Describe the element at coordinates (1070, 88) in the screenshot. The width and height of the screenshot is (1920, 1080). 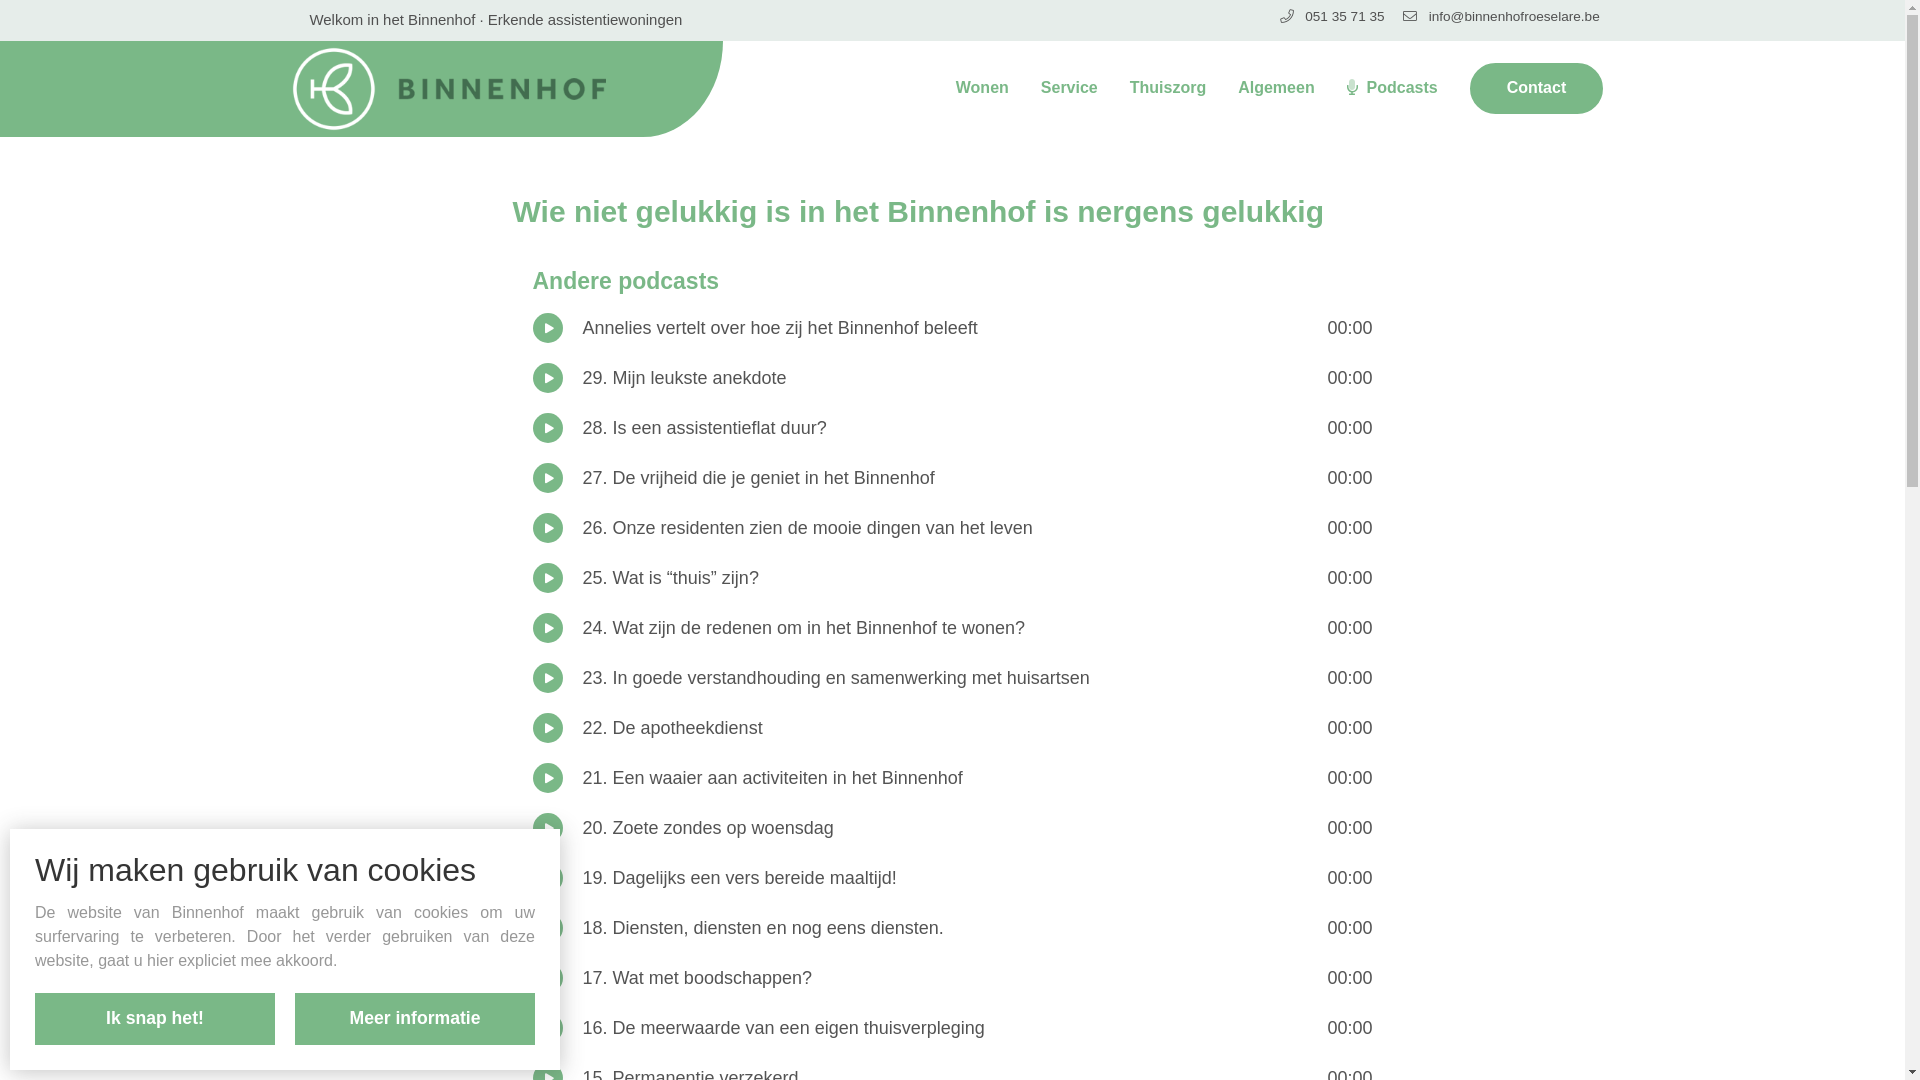
I see `Service` at that location.